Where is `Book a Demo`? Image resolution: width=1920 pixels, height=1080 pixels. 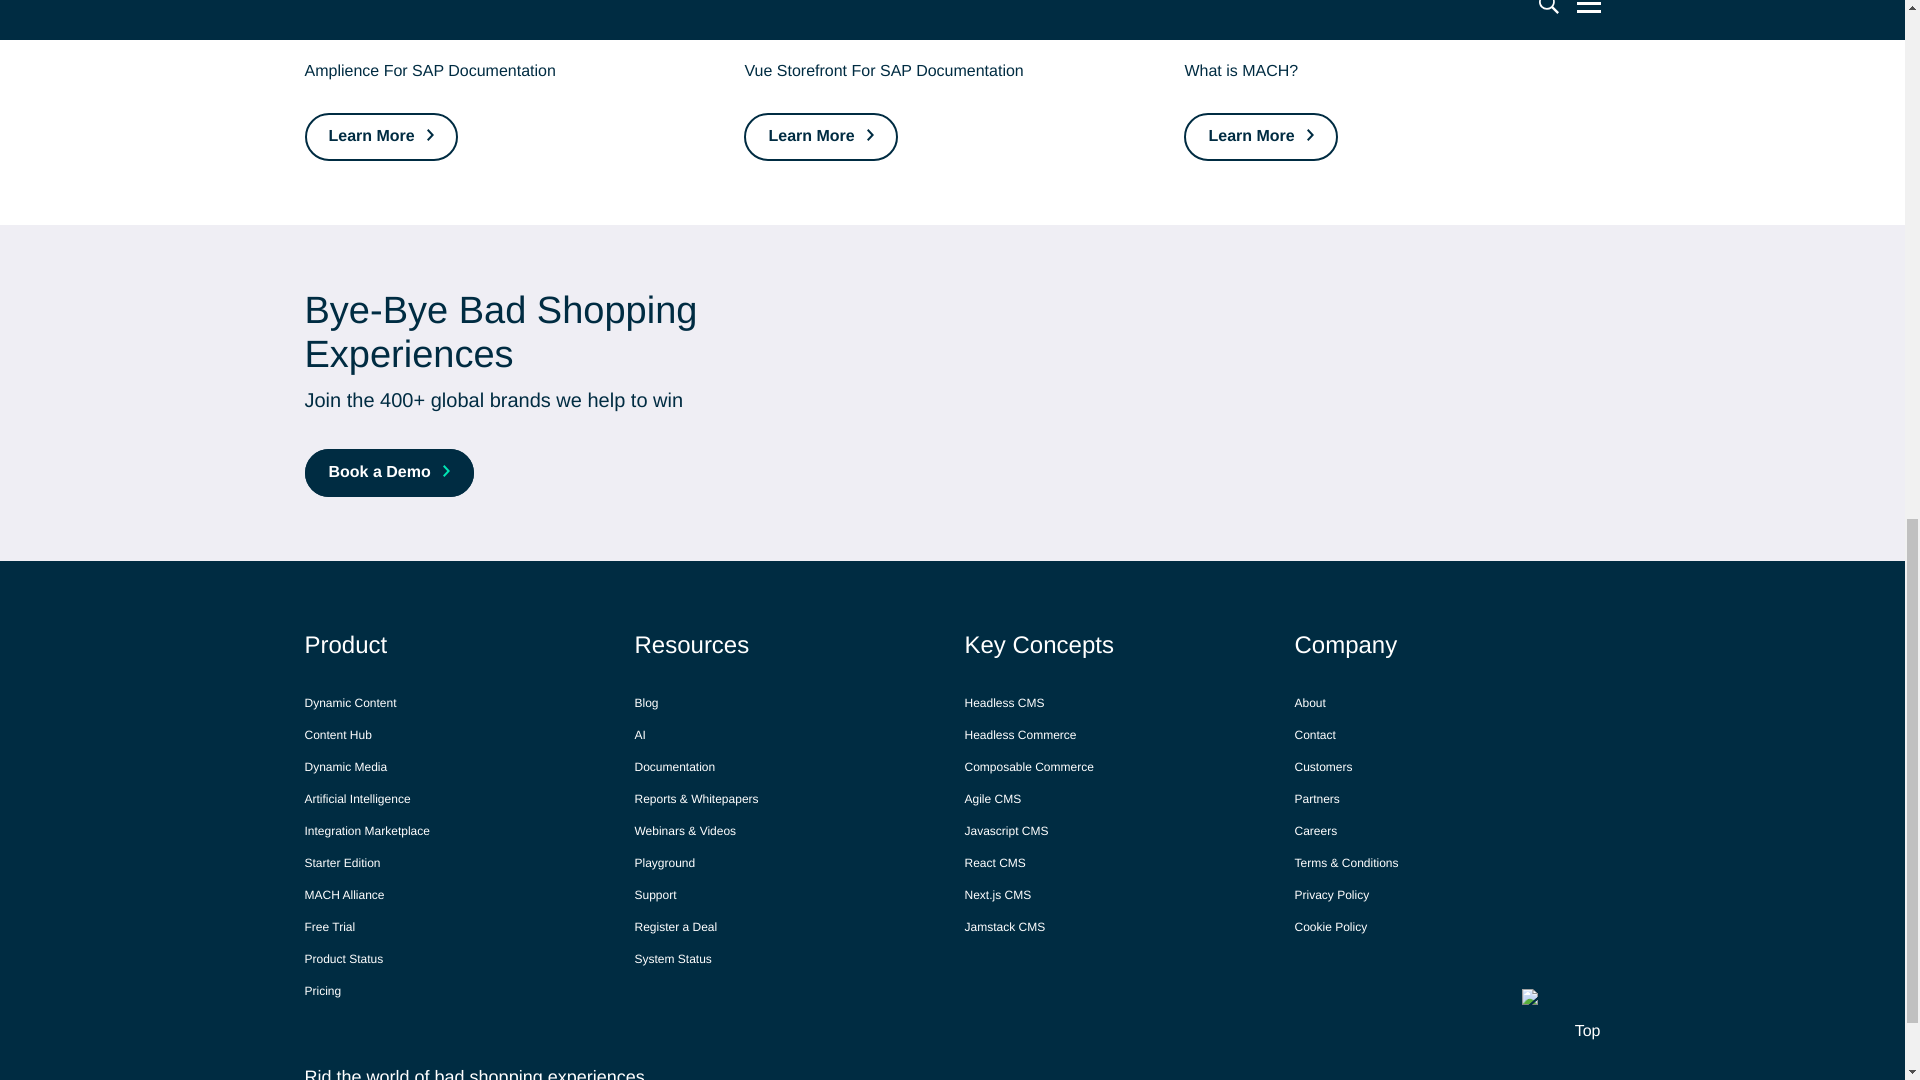 Book a Demo is located at coordinates (388, 472).